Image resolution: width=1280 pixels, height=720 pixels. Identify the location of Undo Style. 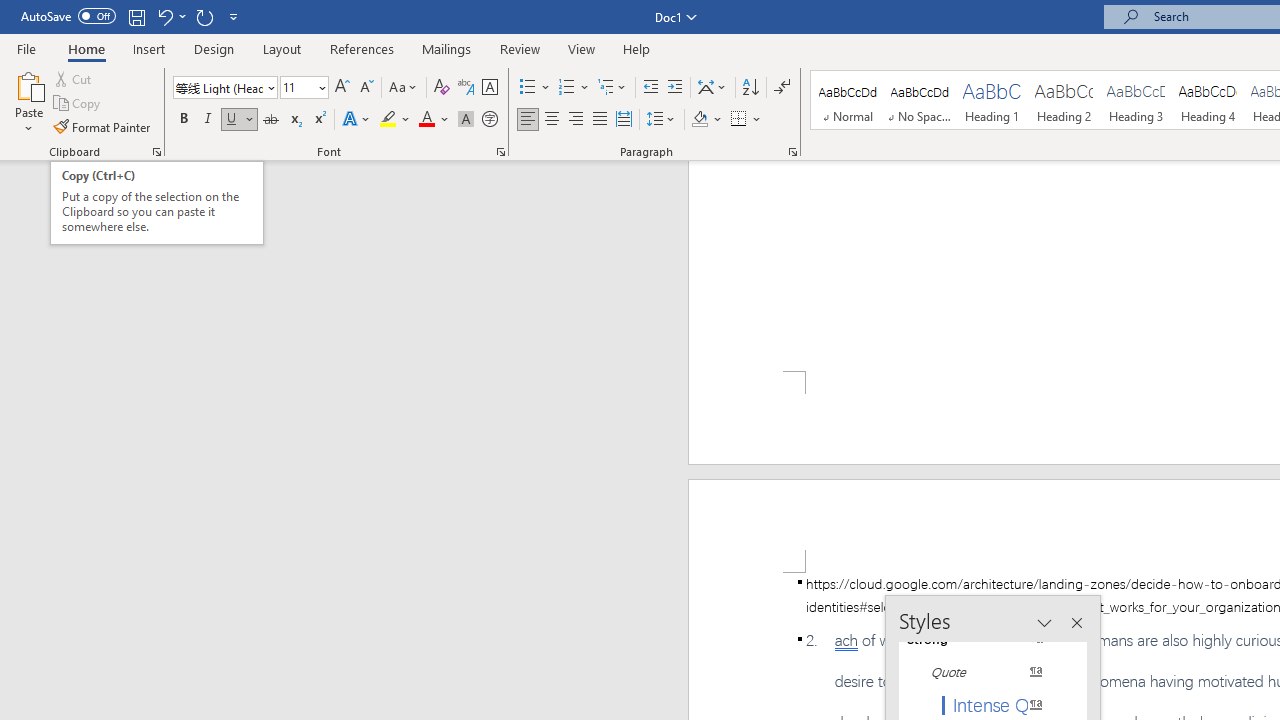
(170, 16).